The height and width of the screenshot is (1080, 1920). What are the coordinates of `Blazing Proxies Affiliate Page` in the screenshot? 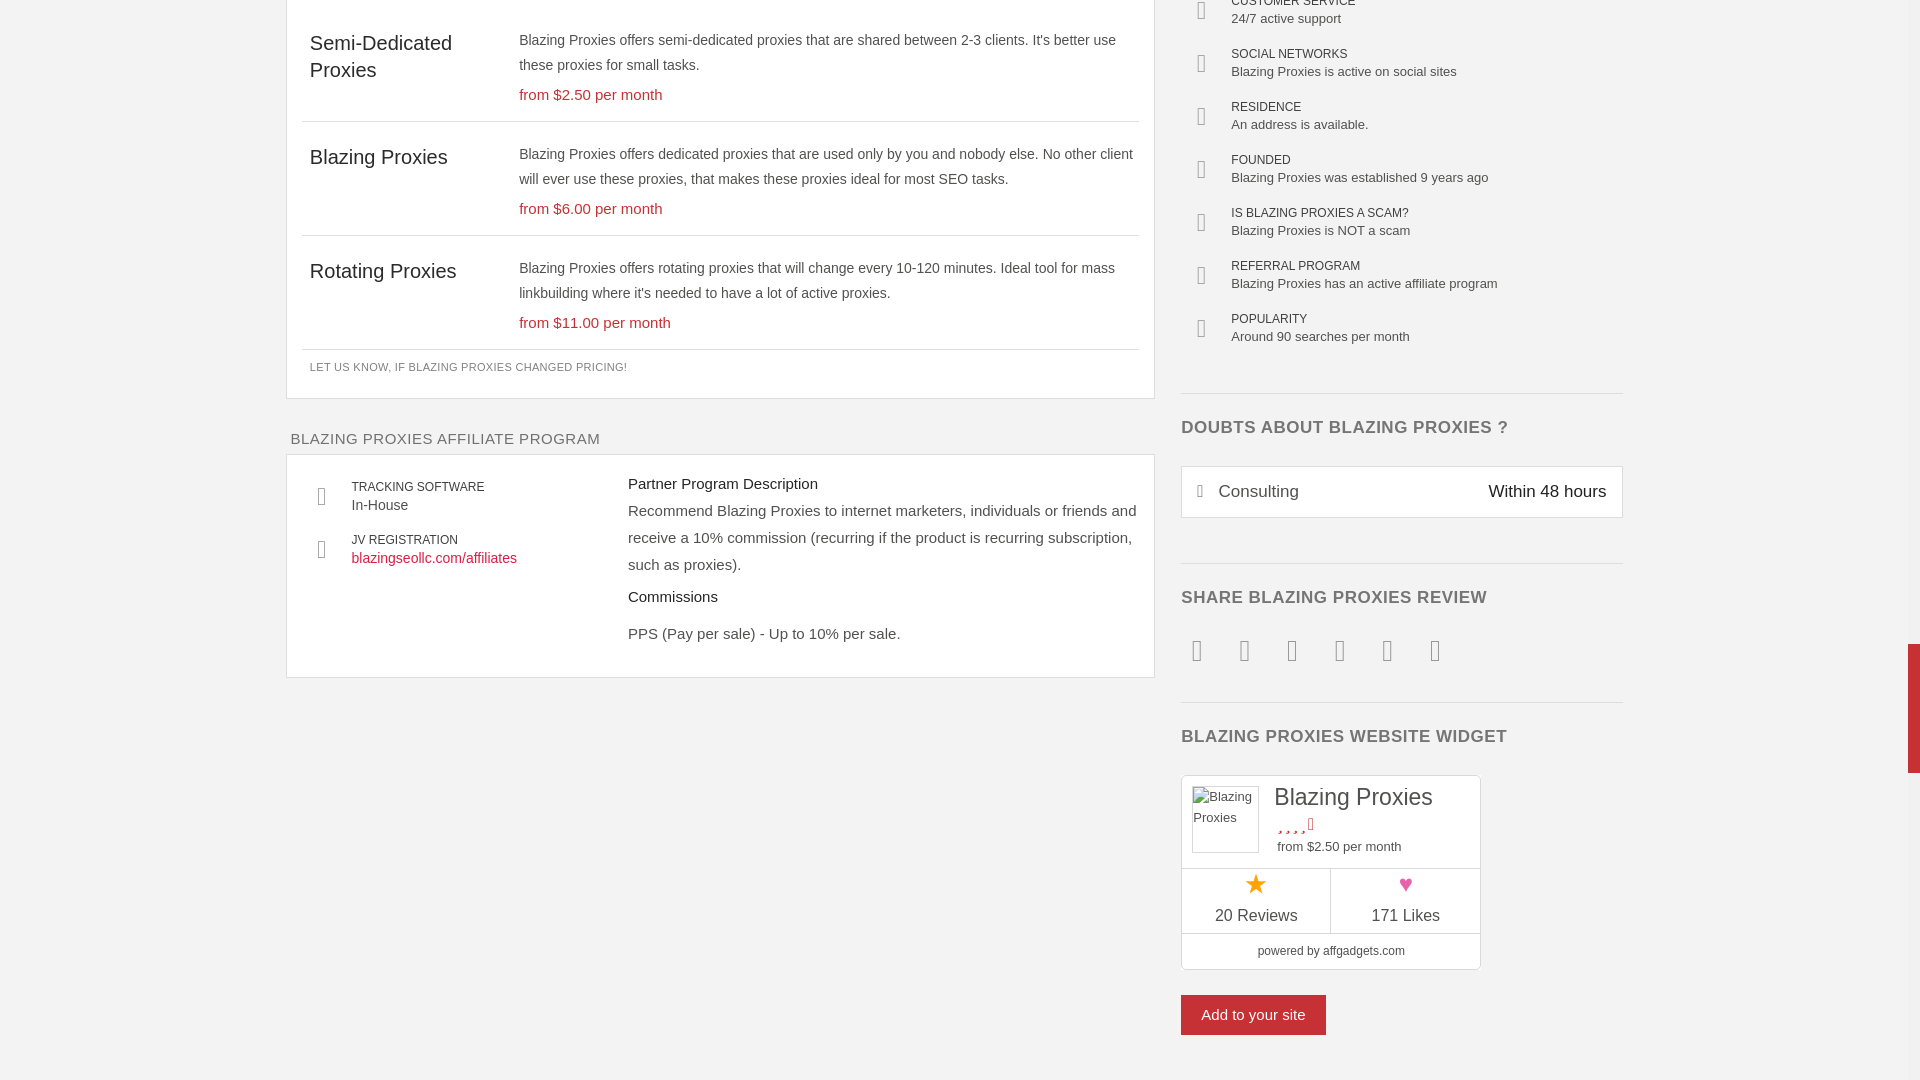 It's located at (482, 558).